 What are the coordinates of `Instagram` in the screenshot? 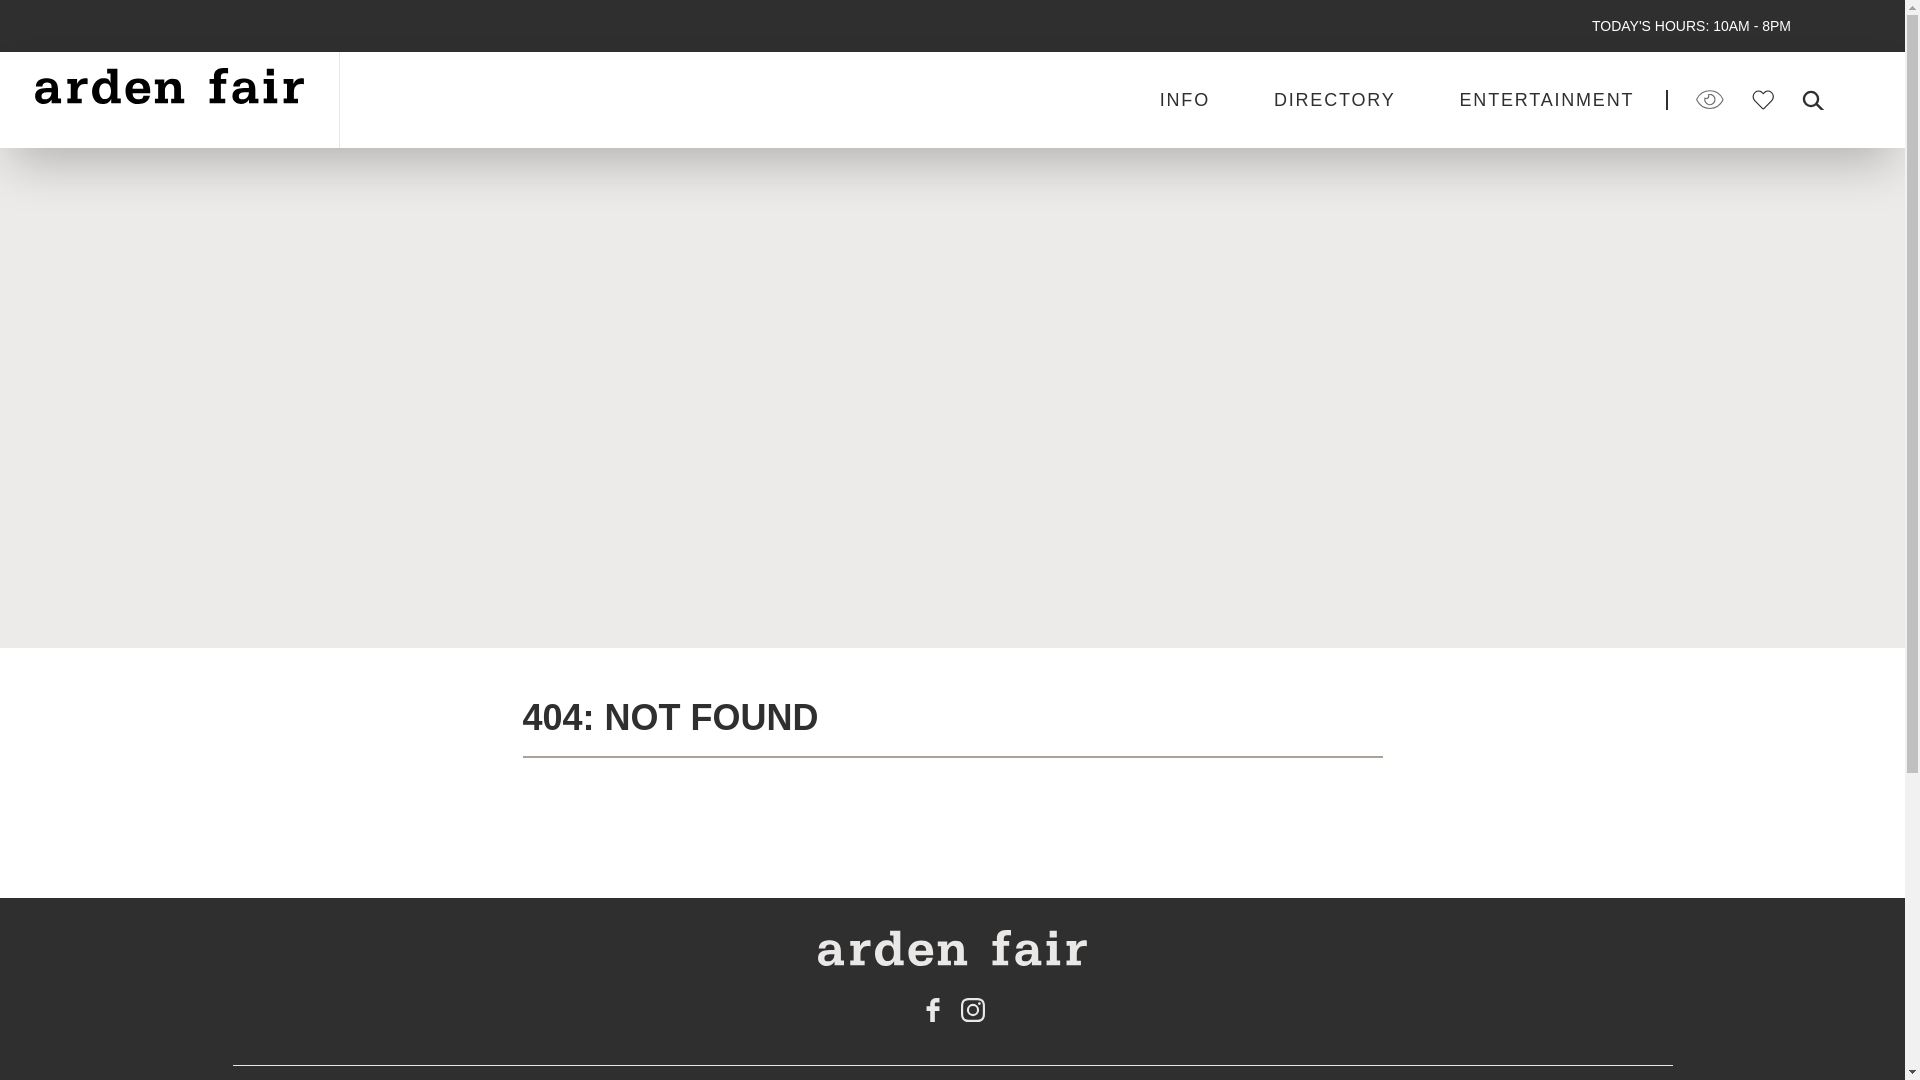 It's located at (972, 1009).